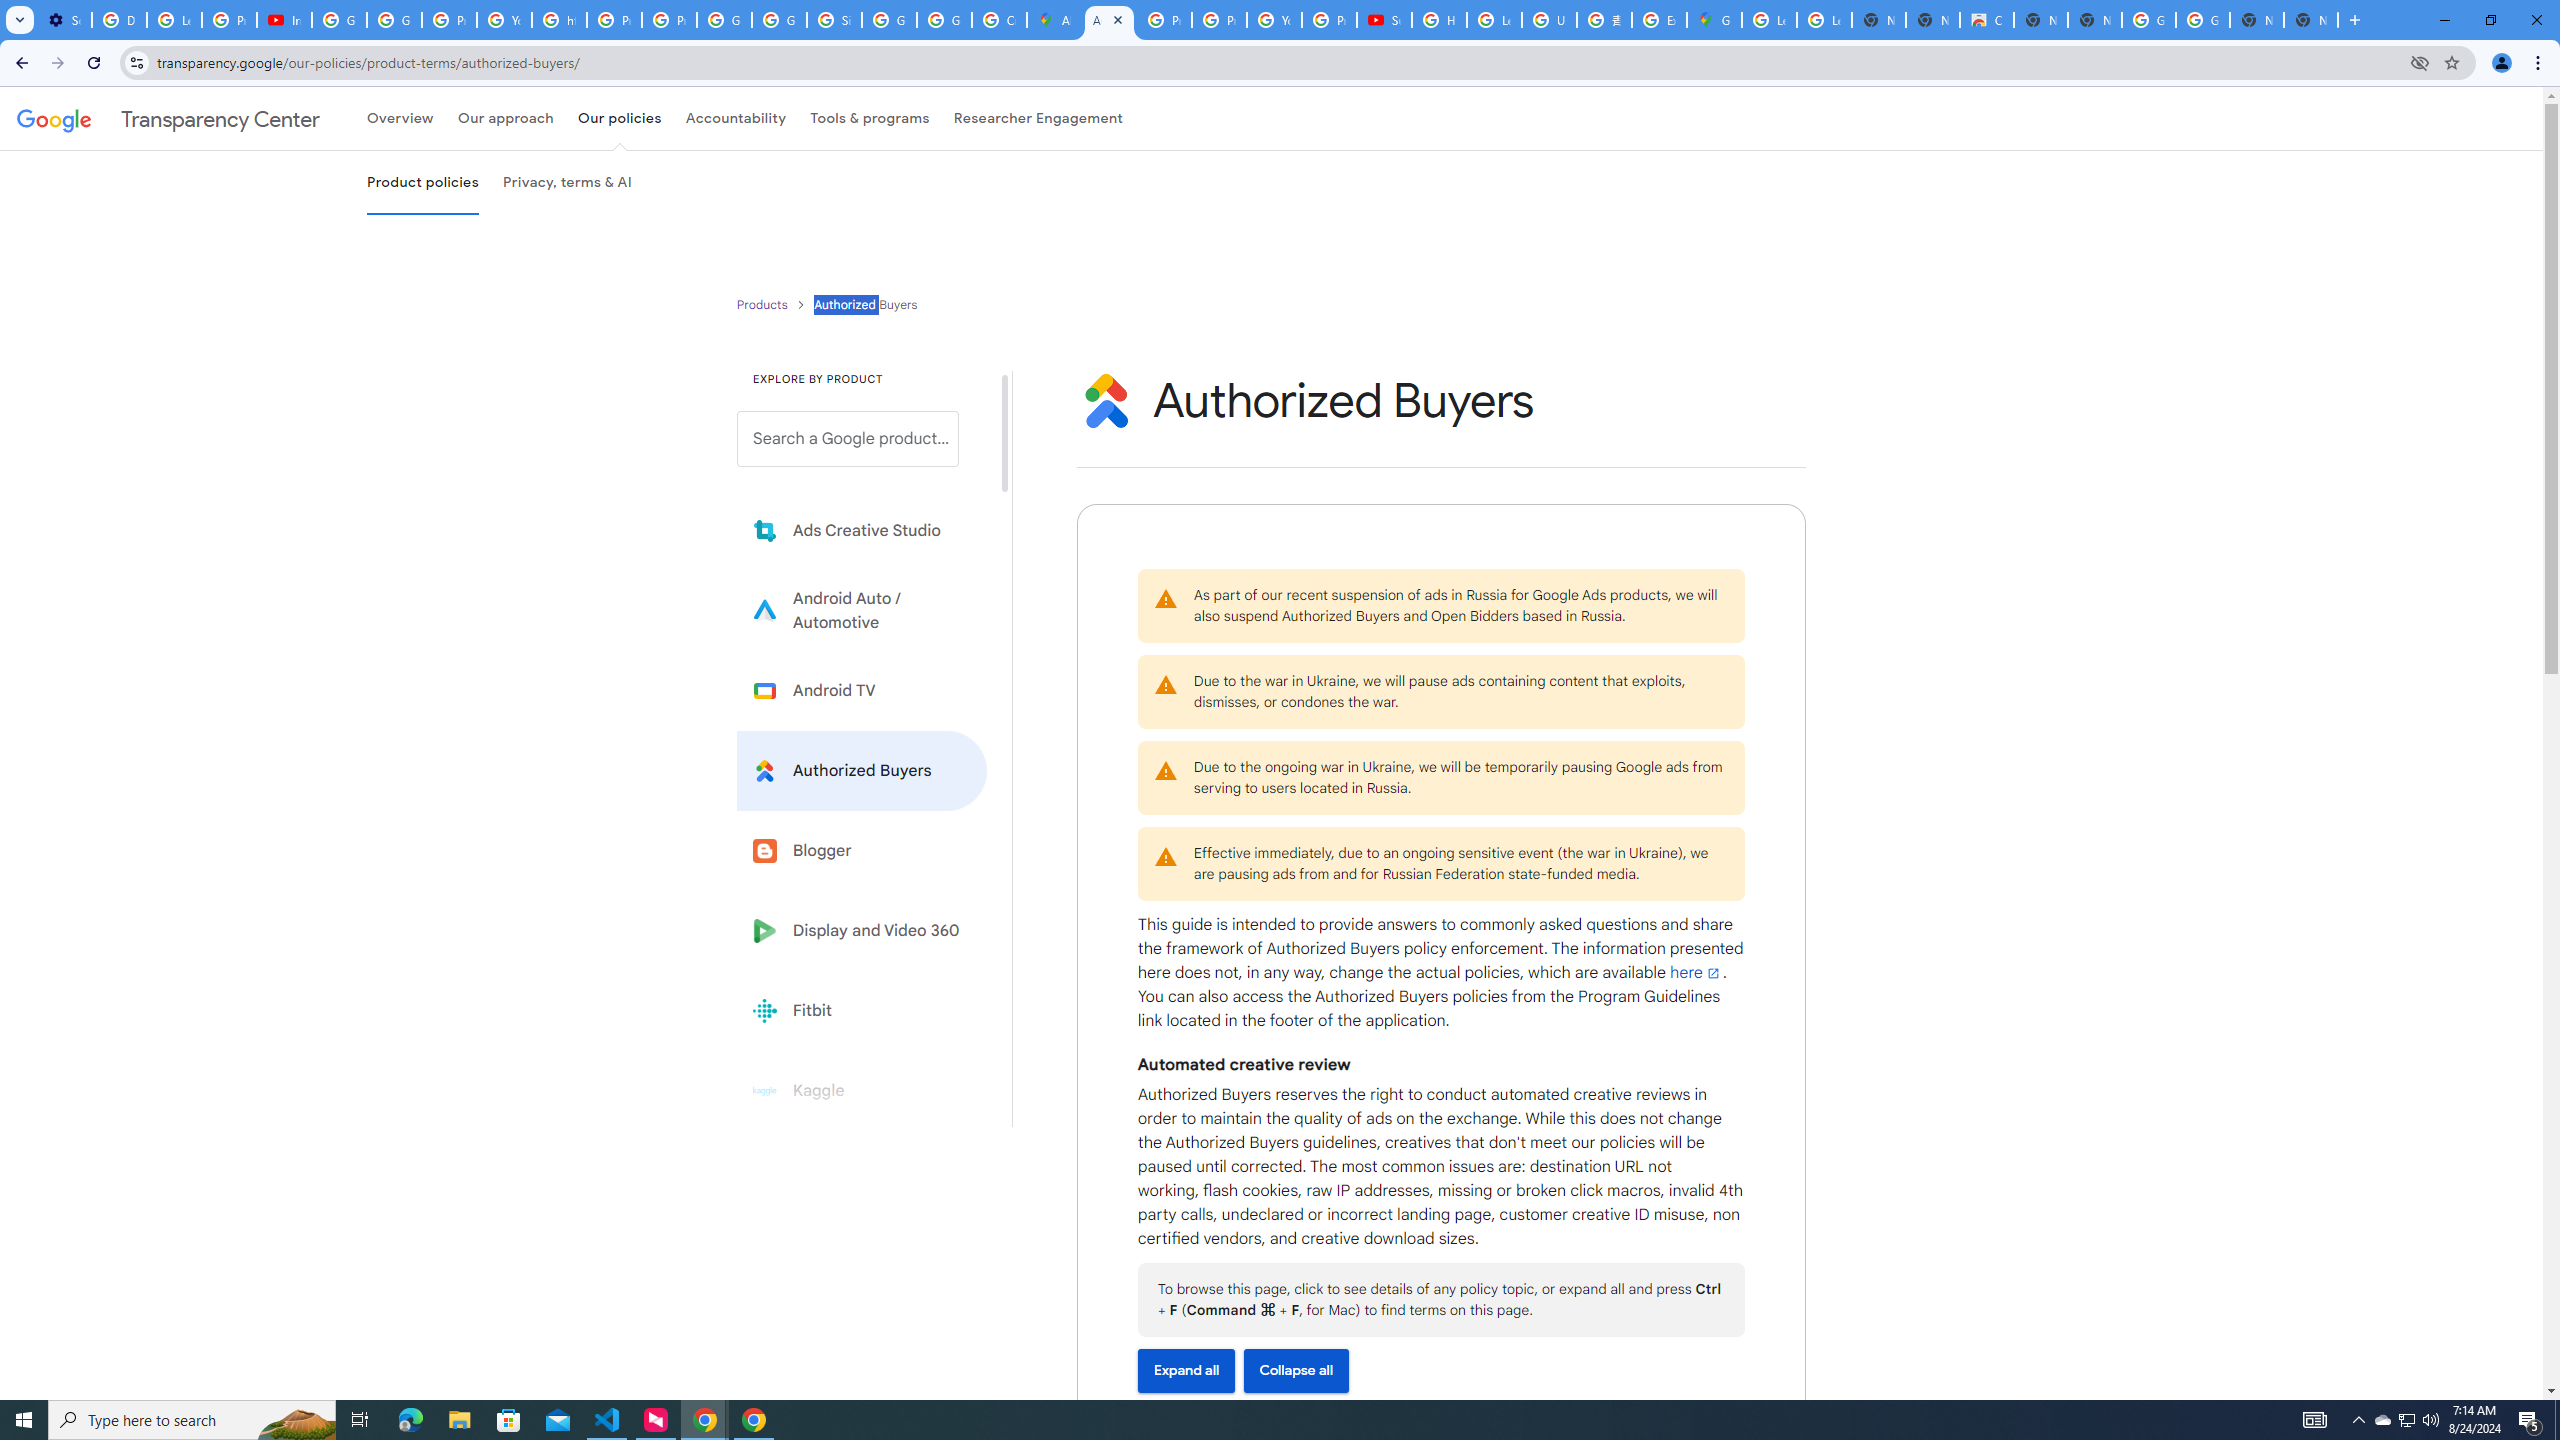 The width and height of the screenshot is (2560, 1440). What do you see at coordinates (2149, 20) in the screenshot?
I see `Google Images` at bounding box center [2149, 20].